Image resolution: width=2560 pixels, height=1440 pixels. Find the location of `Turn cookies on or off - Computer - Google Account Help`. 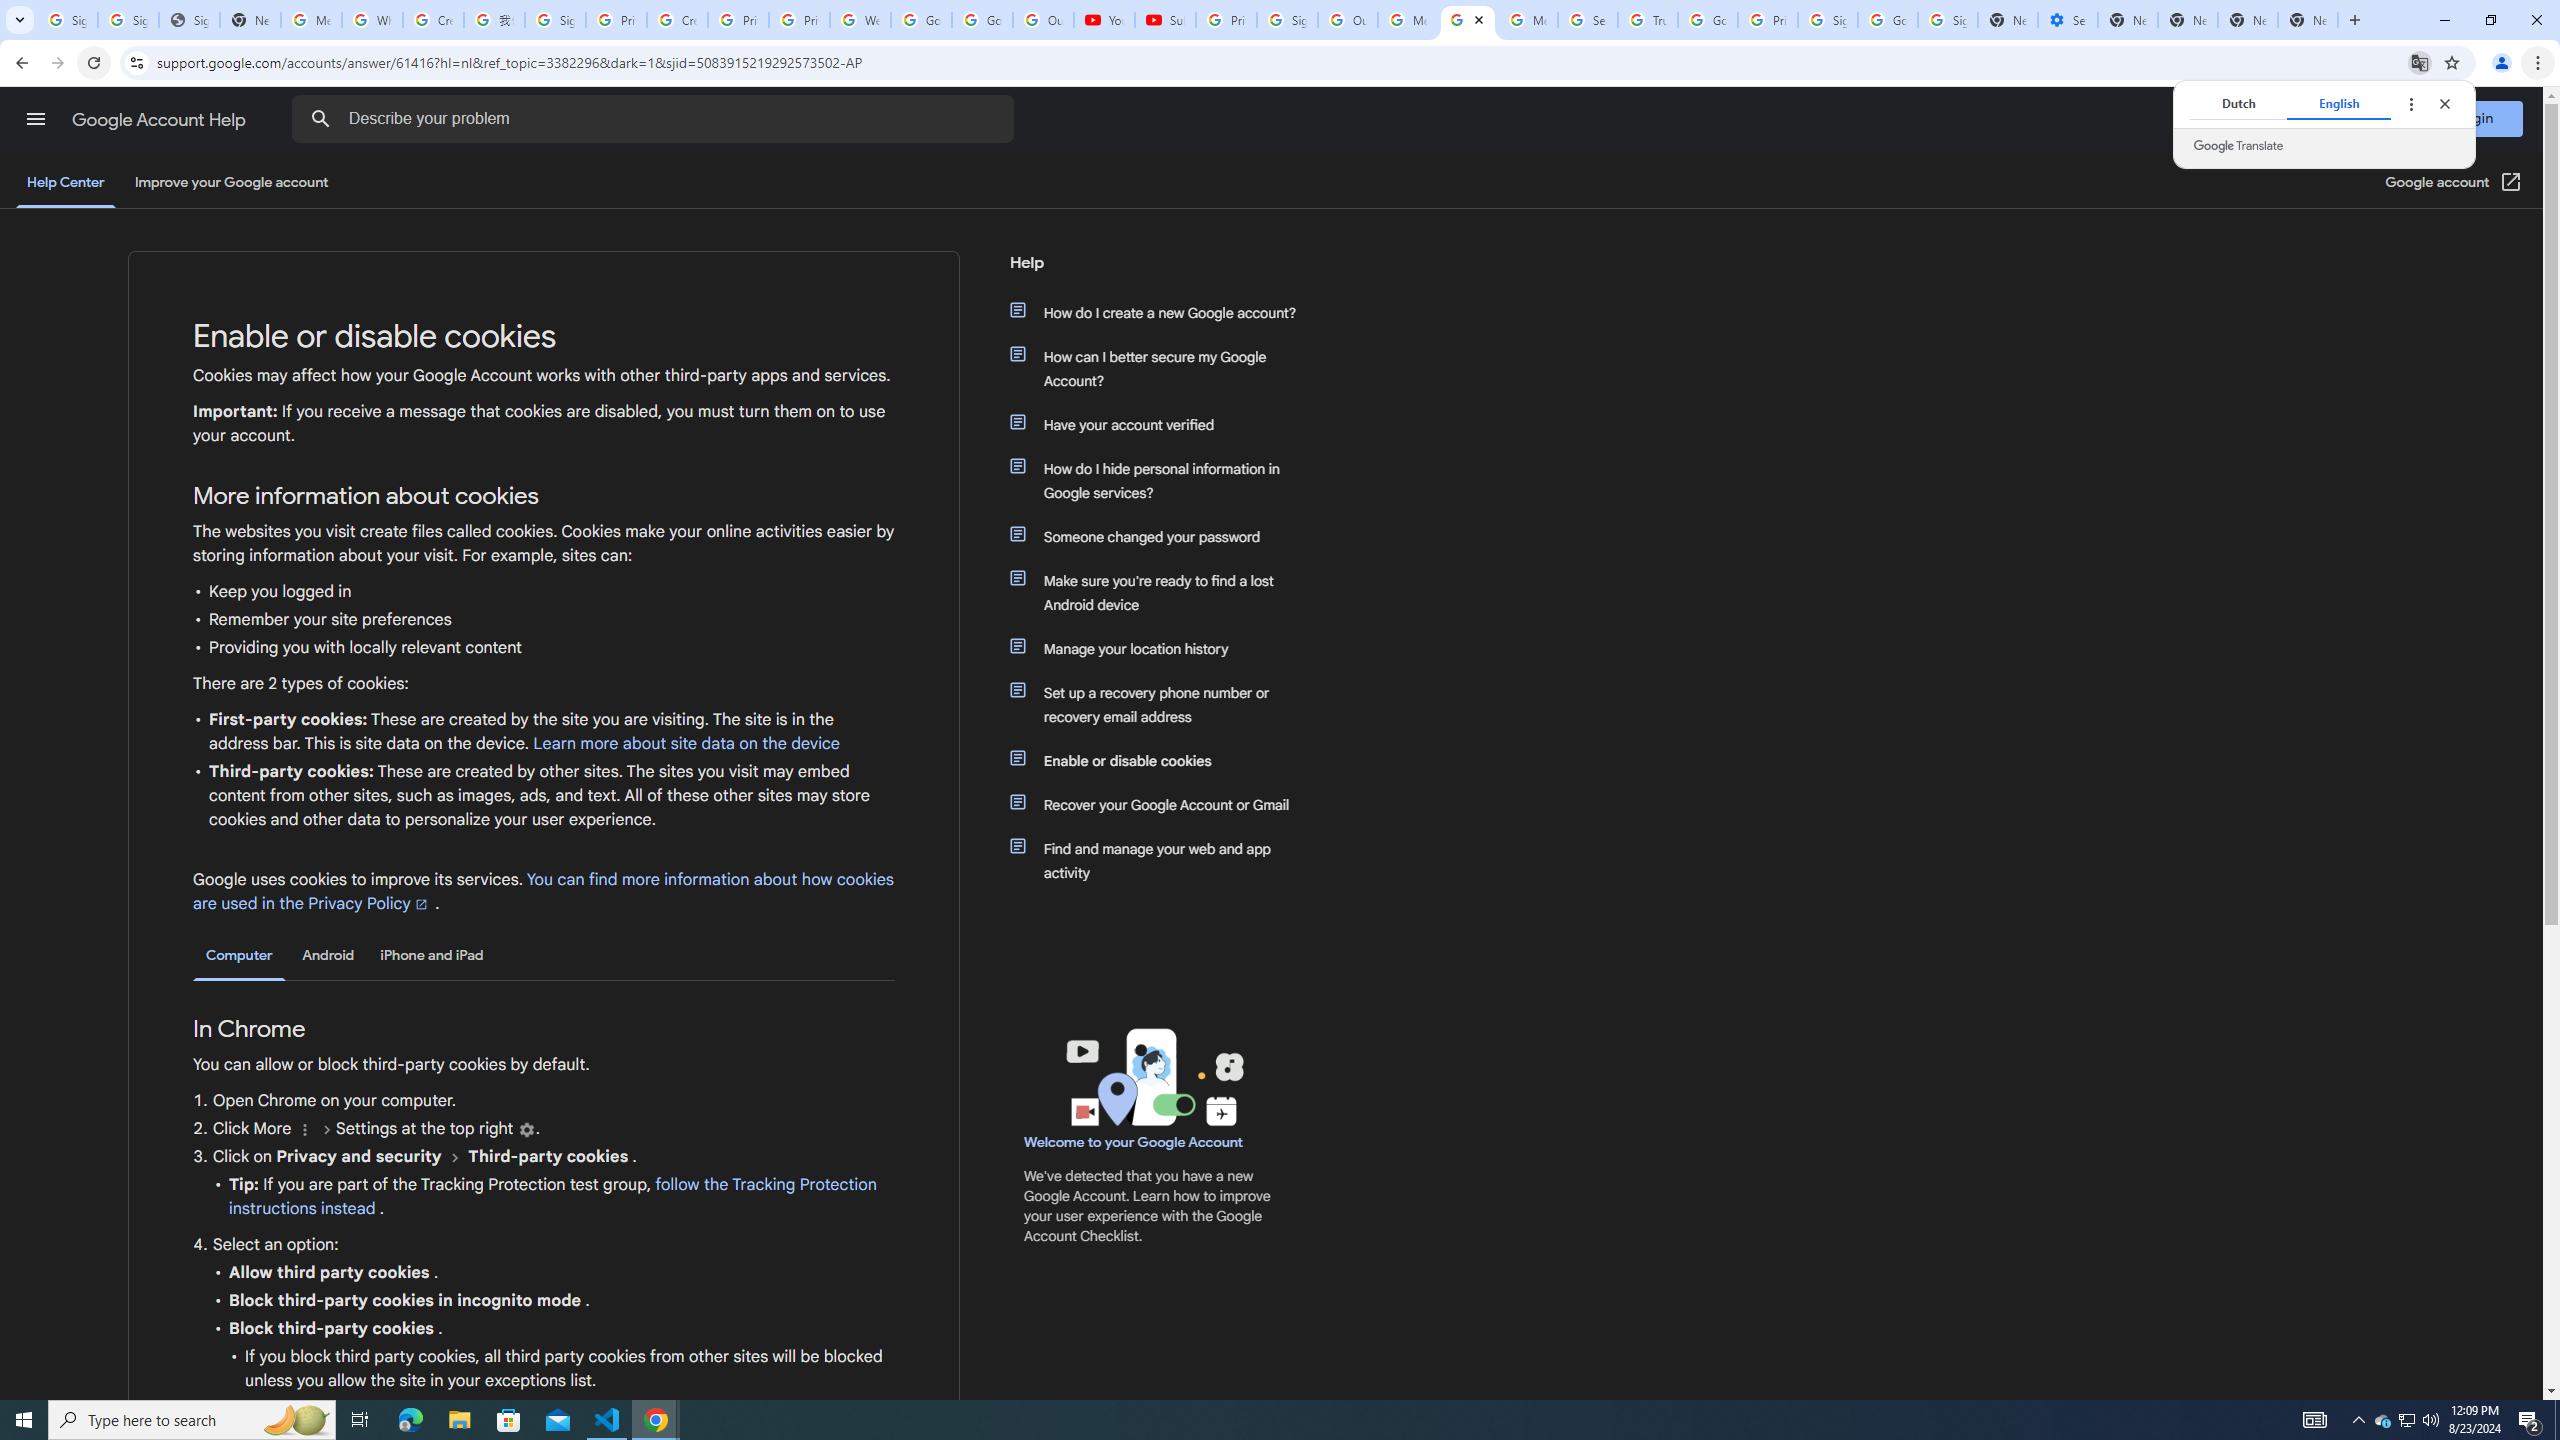

Turn cookies on or off - Computer - Google Account Help is located at coordinates (1468, 20).